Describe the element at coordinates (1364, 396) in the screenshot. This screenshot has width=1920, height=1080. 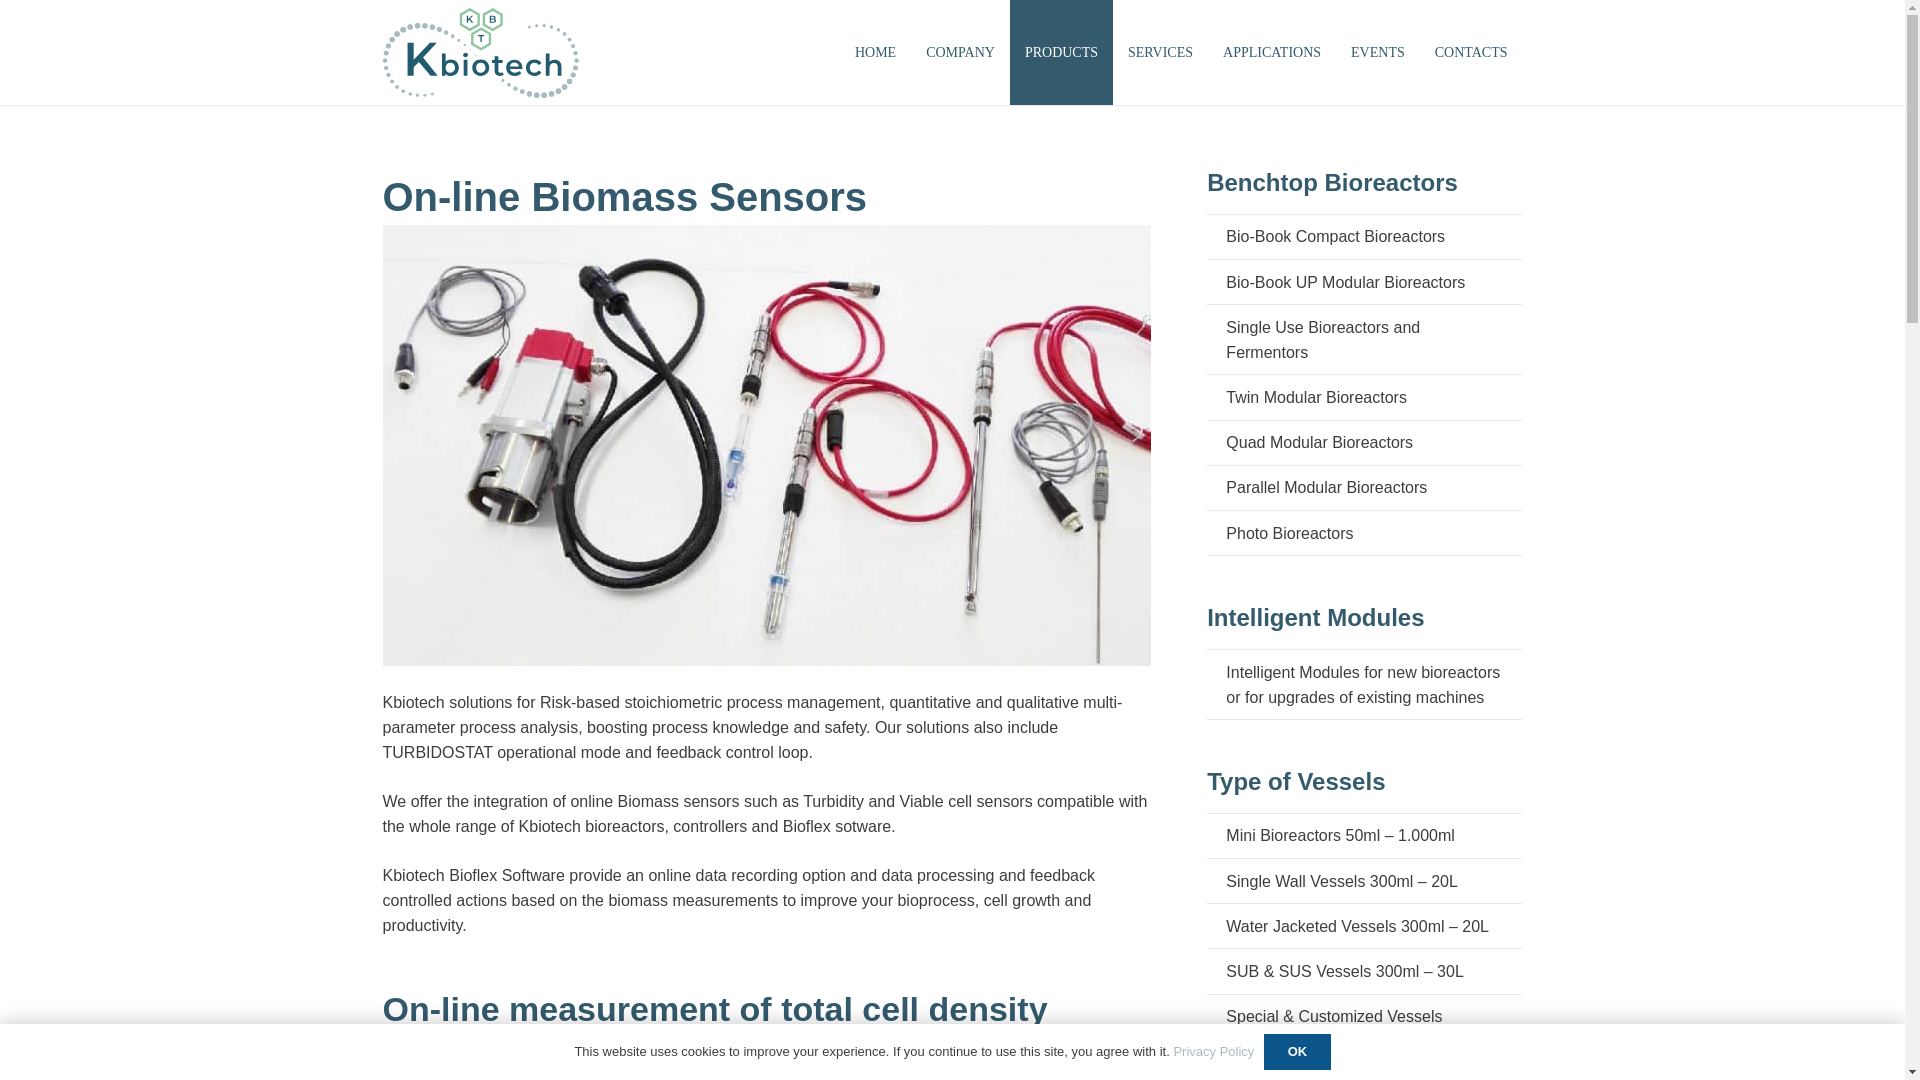
I see `Twin Modular Bioreactors` at that location.